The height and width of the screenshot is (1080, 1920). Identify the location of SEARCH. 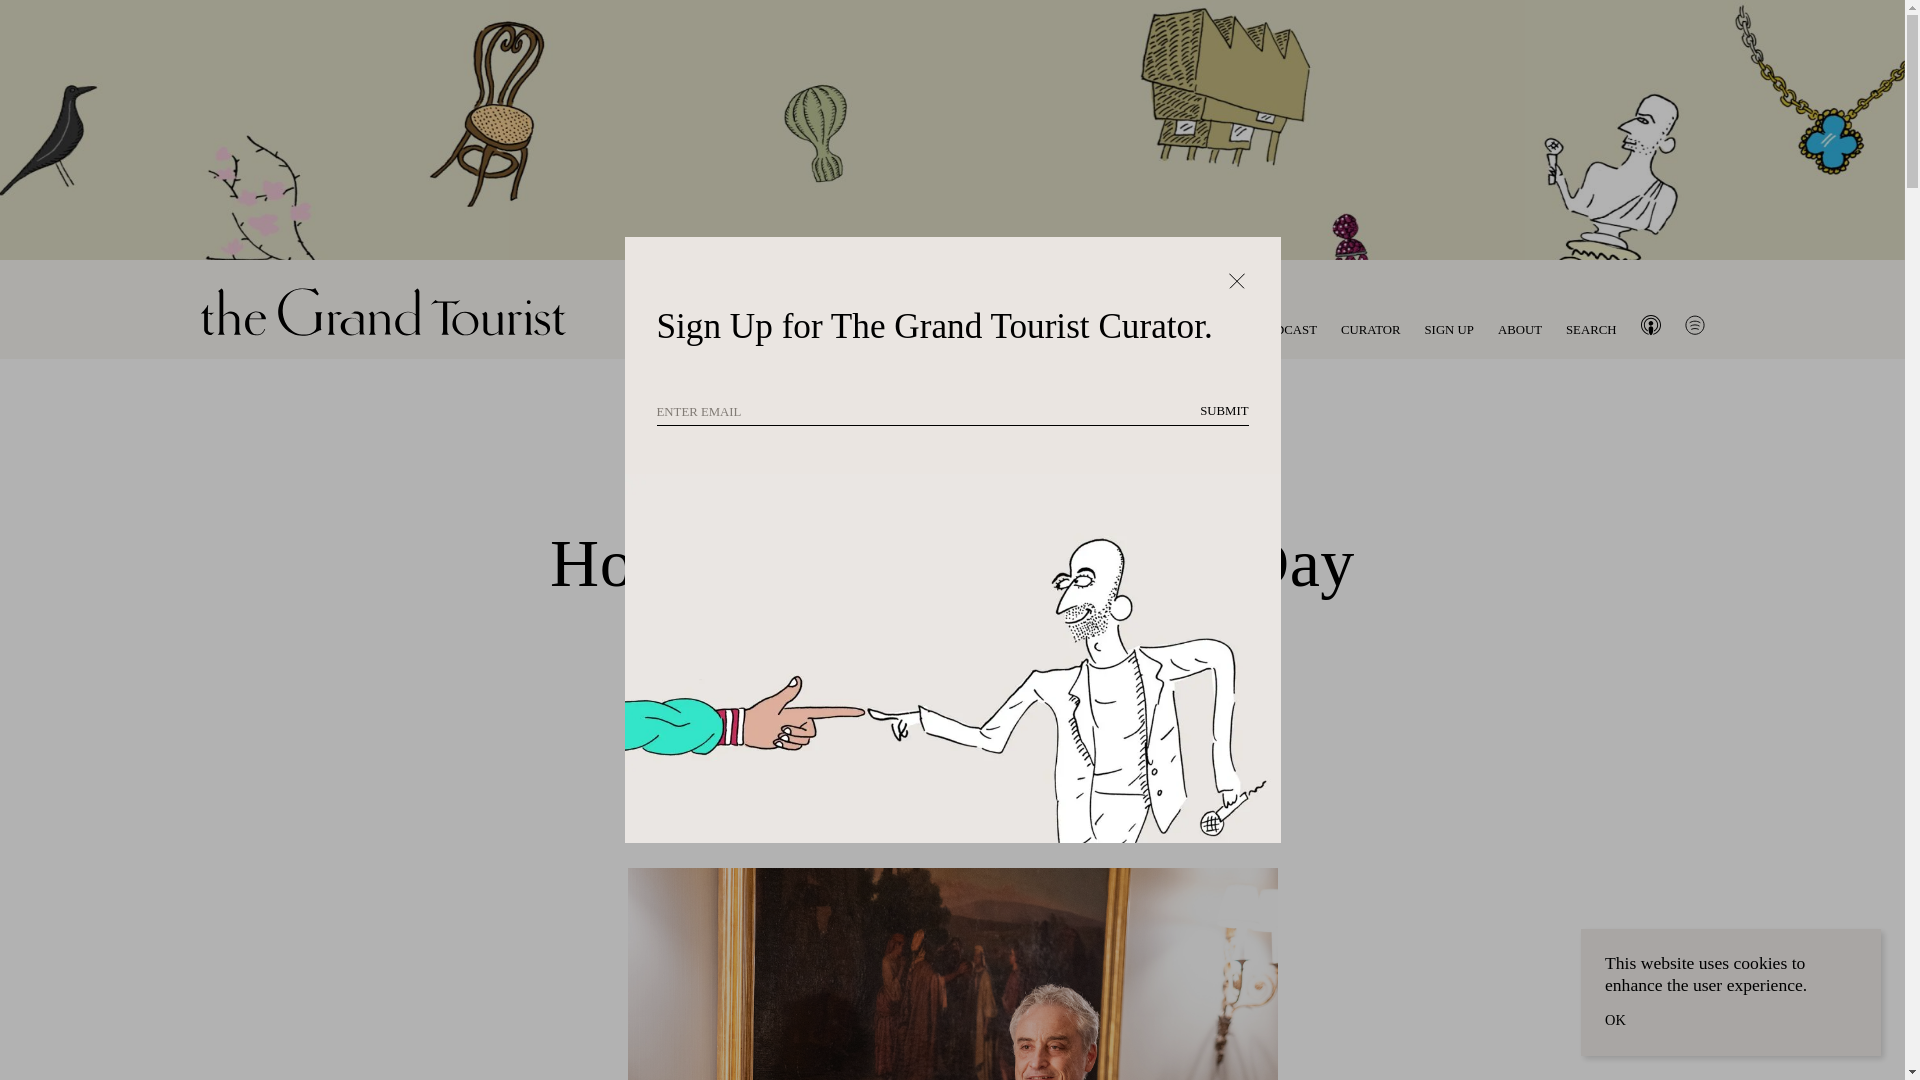
(1591, 330).